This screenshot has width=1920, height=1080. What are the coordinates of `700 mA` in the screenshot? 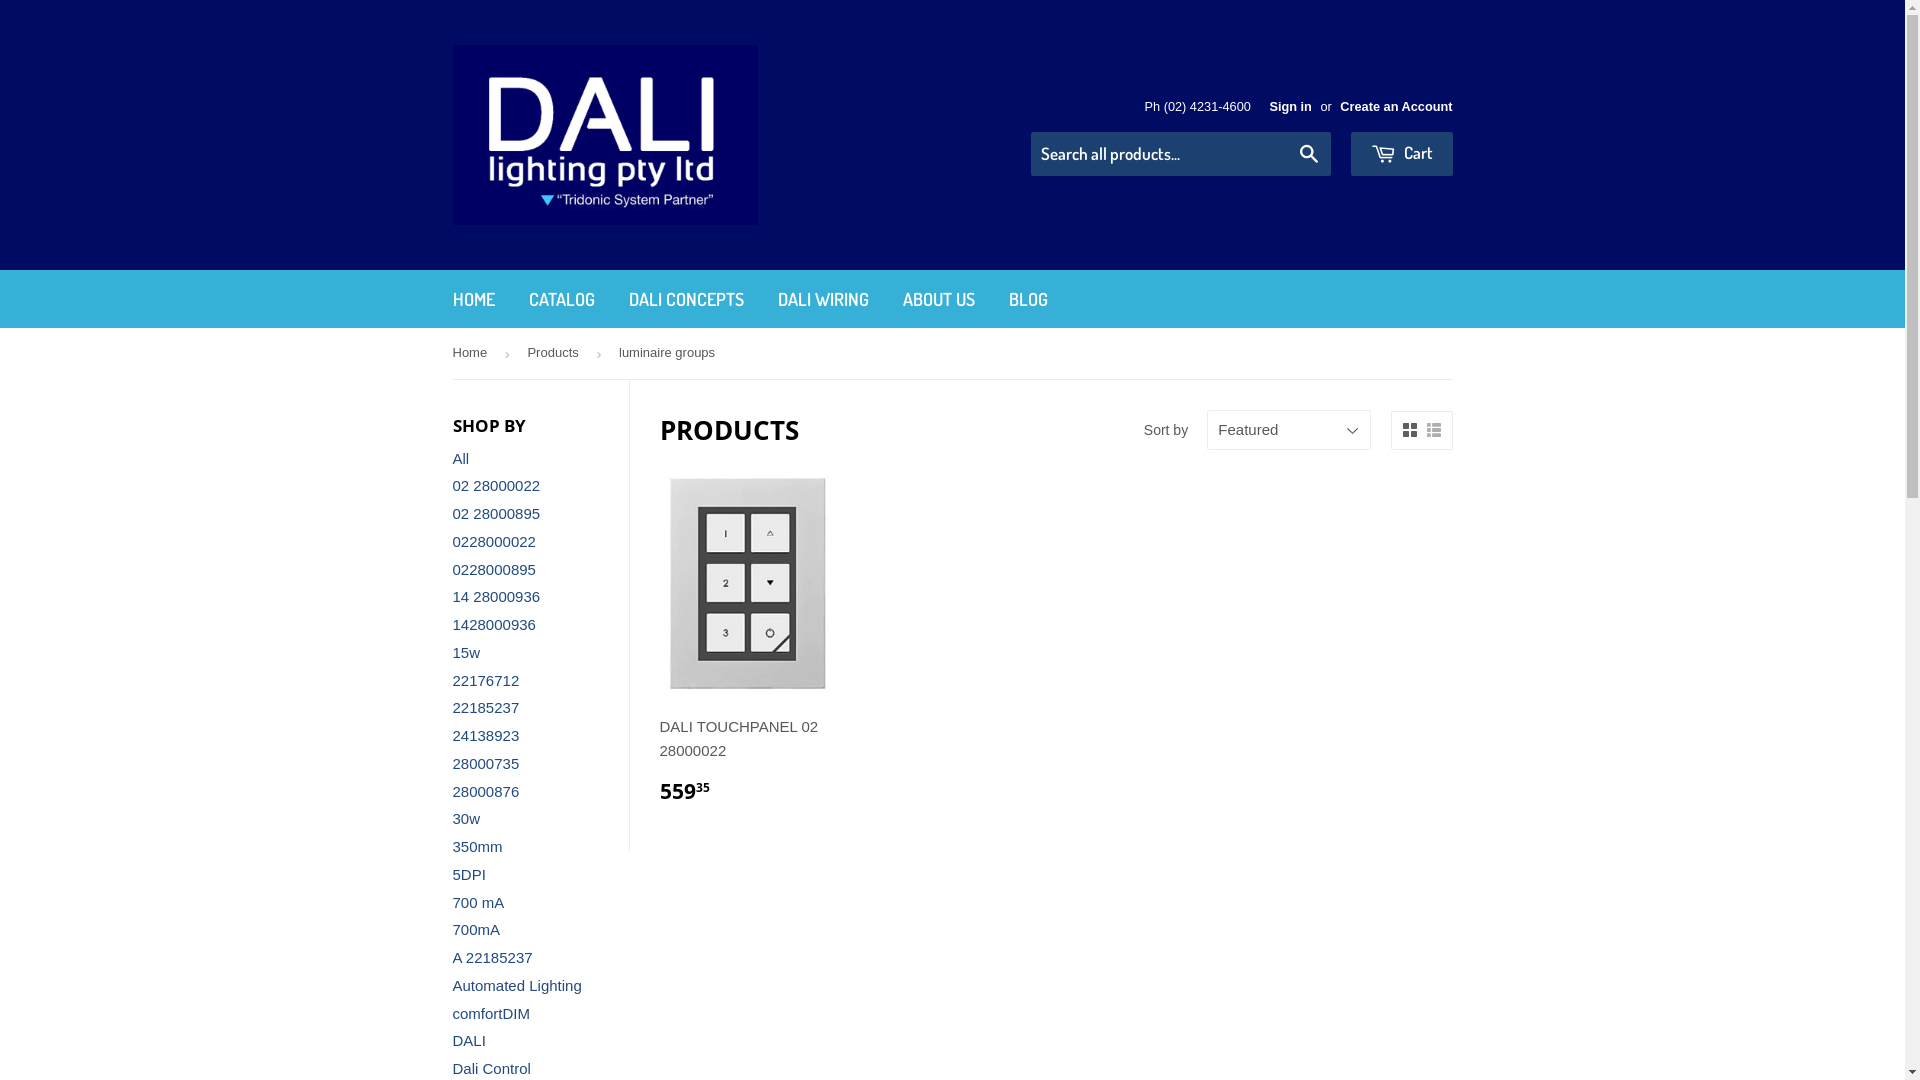 It's located at (478, 902).